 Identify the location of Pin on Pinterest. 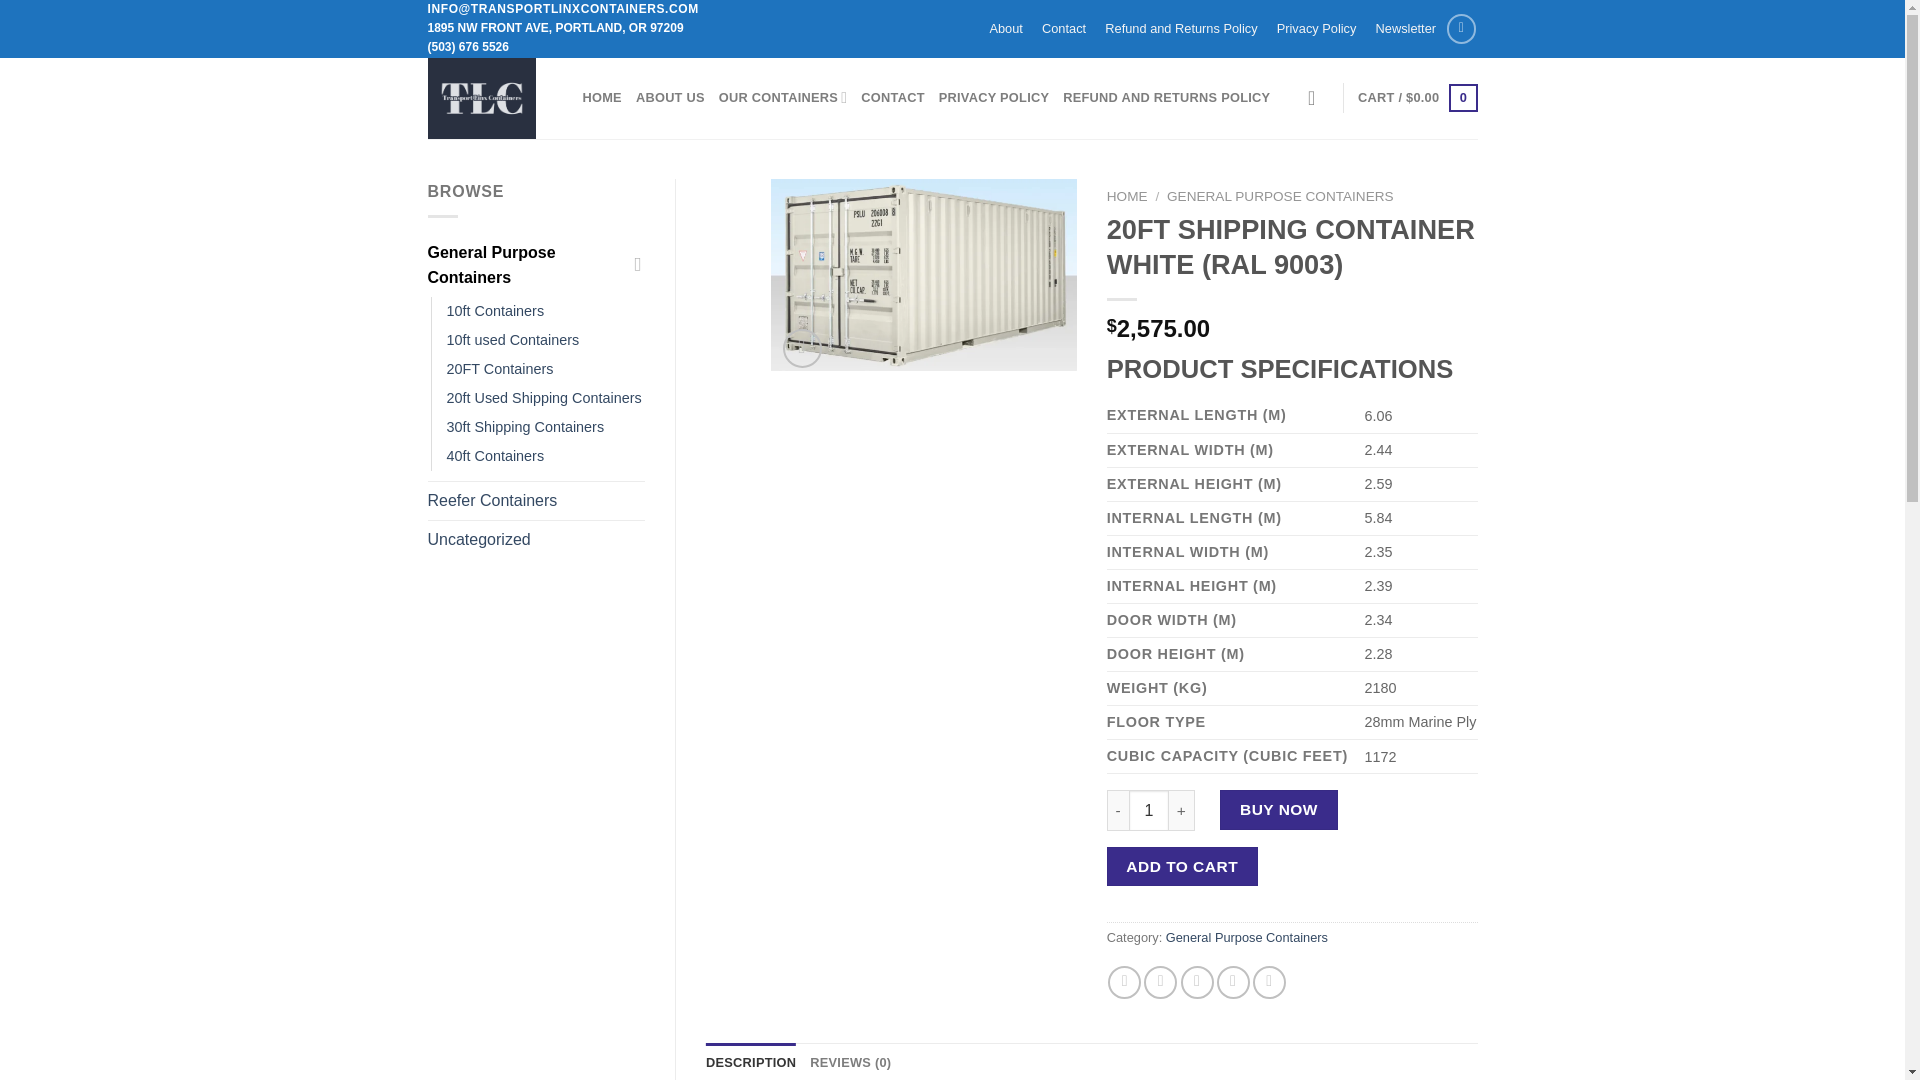
(1233, 982).